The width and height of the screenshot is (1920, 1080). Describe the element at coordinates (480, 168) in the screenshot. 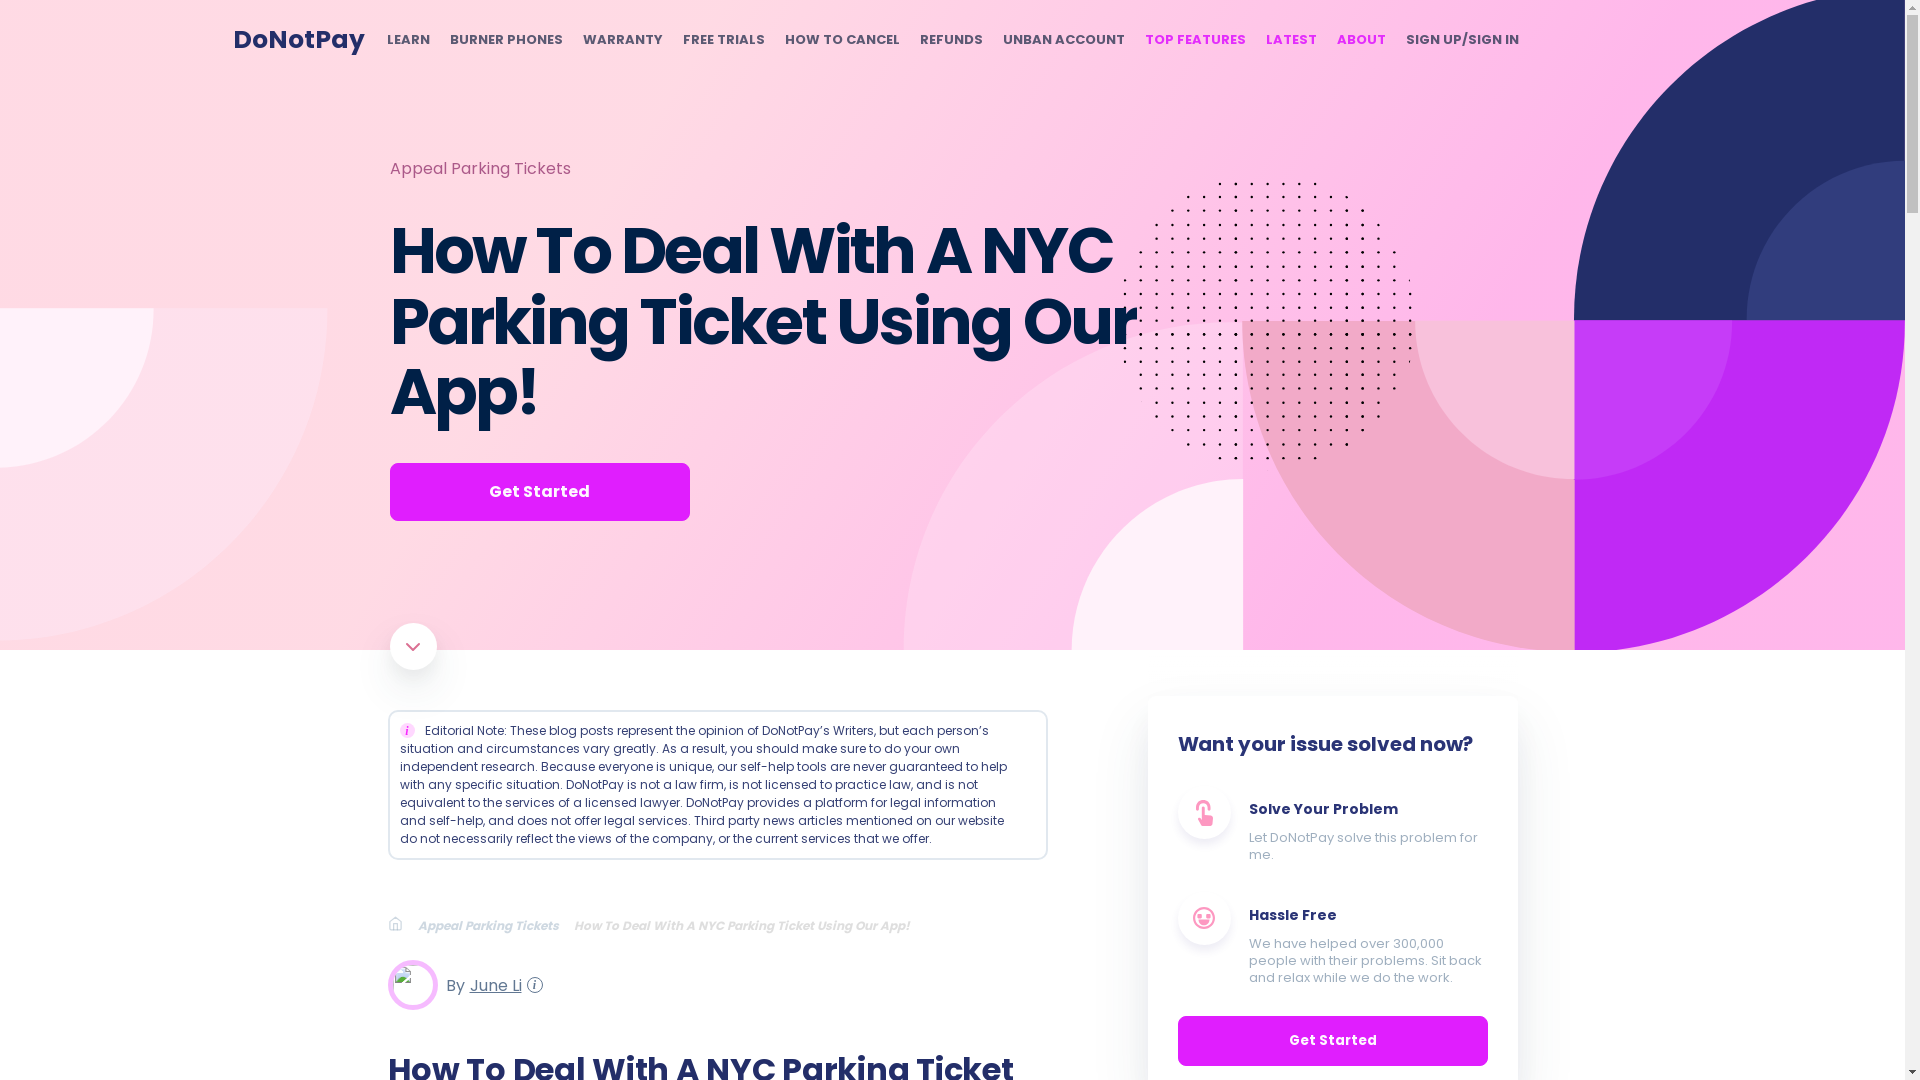

I see `Appeal Parking Tickets` at that location.